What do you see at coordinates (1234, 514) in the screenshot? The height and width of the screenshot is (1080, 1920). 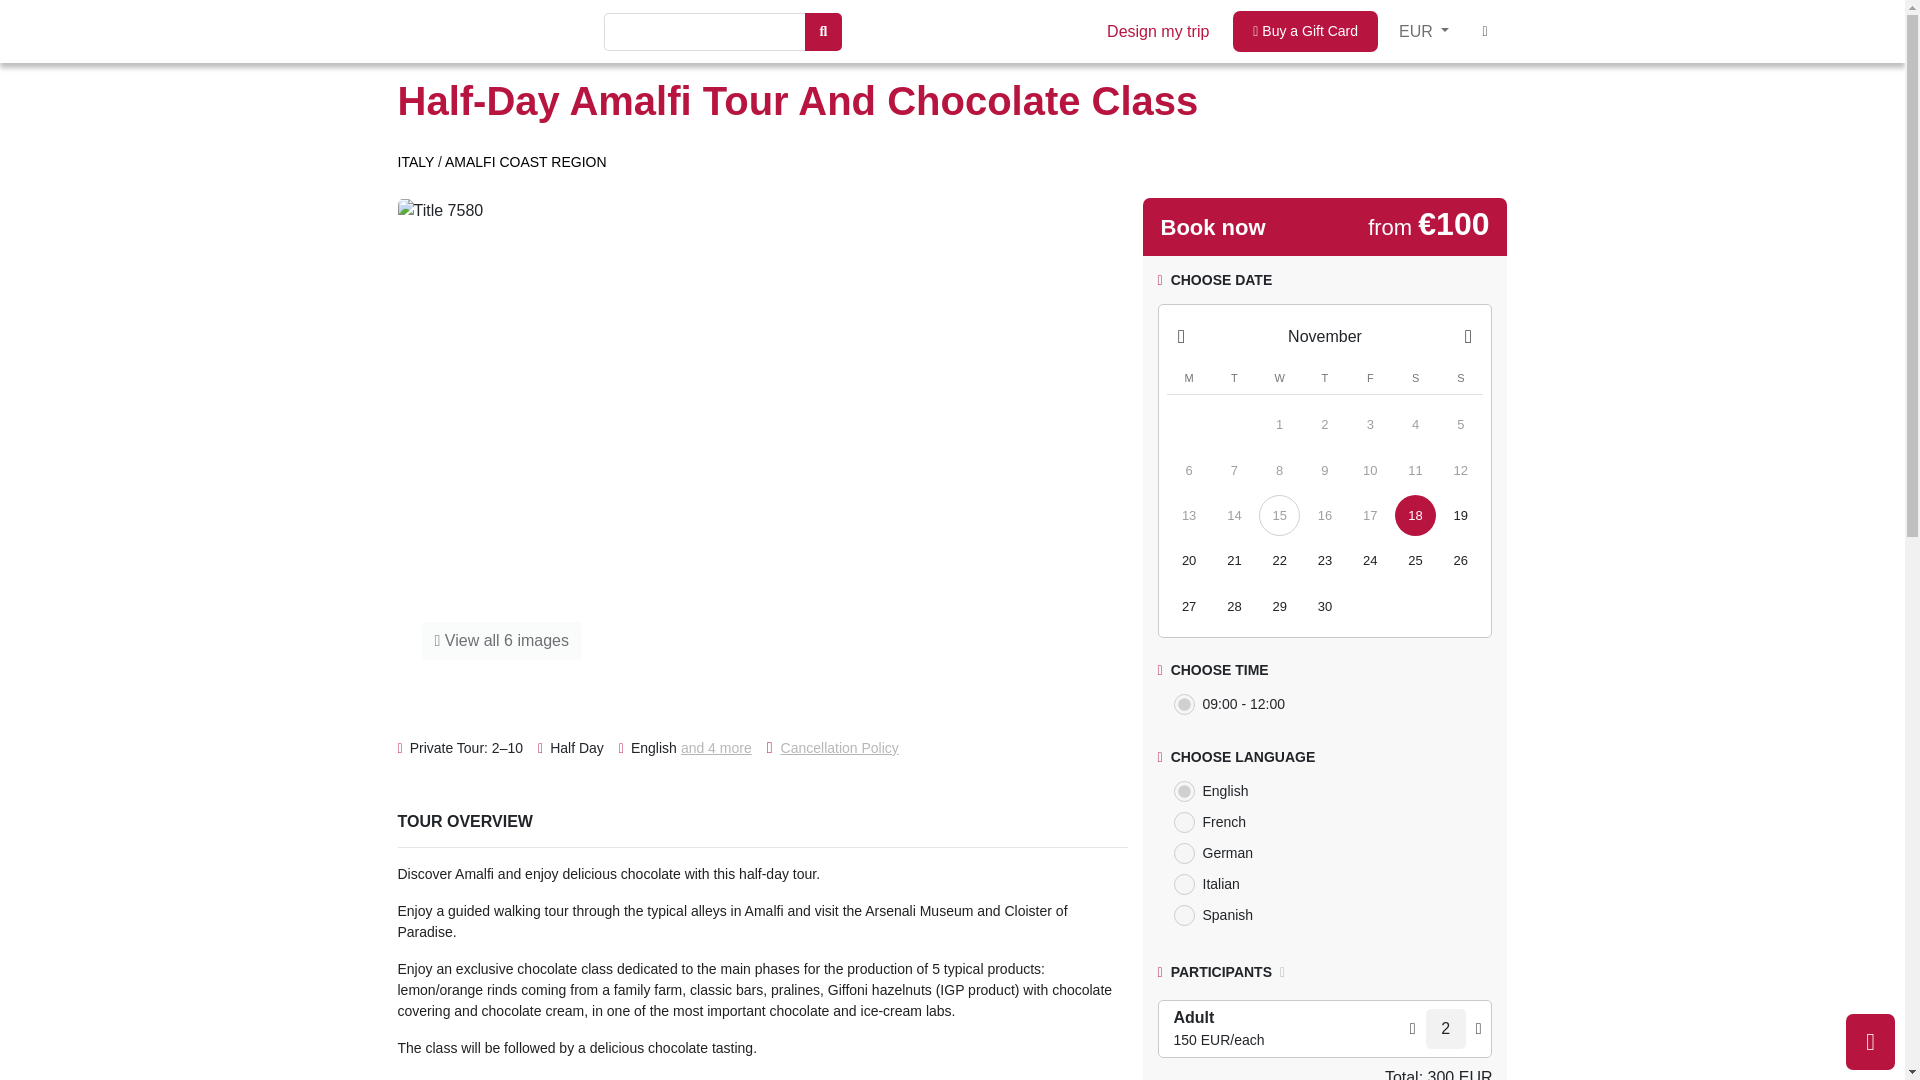 I see `14` at bounding box center [1234, 514].